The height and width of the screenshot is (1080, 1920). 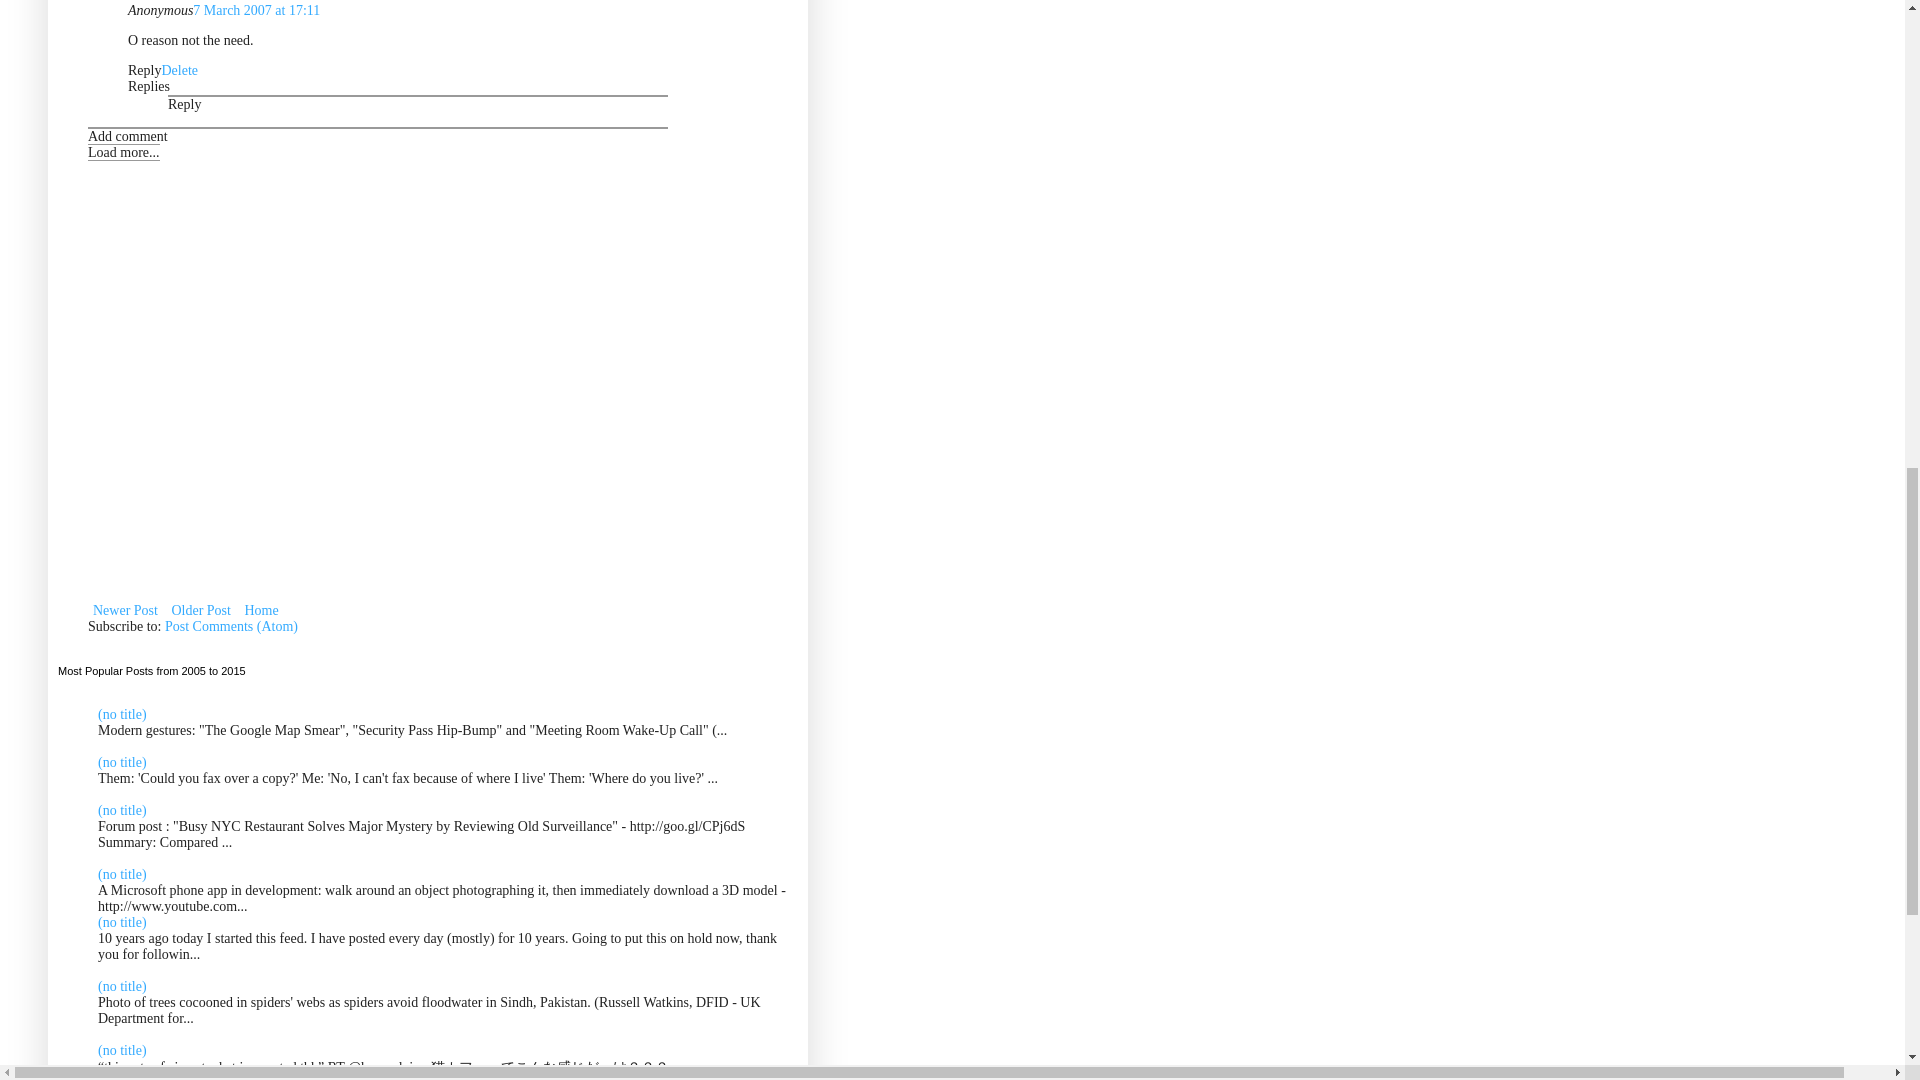 What do you see at coordinates (124, 152) in the screenshot?
I see `Load more...` at bounding box center [124, 152].